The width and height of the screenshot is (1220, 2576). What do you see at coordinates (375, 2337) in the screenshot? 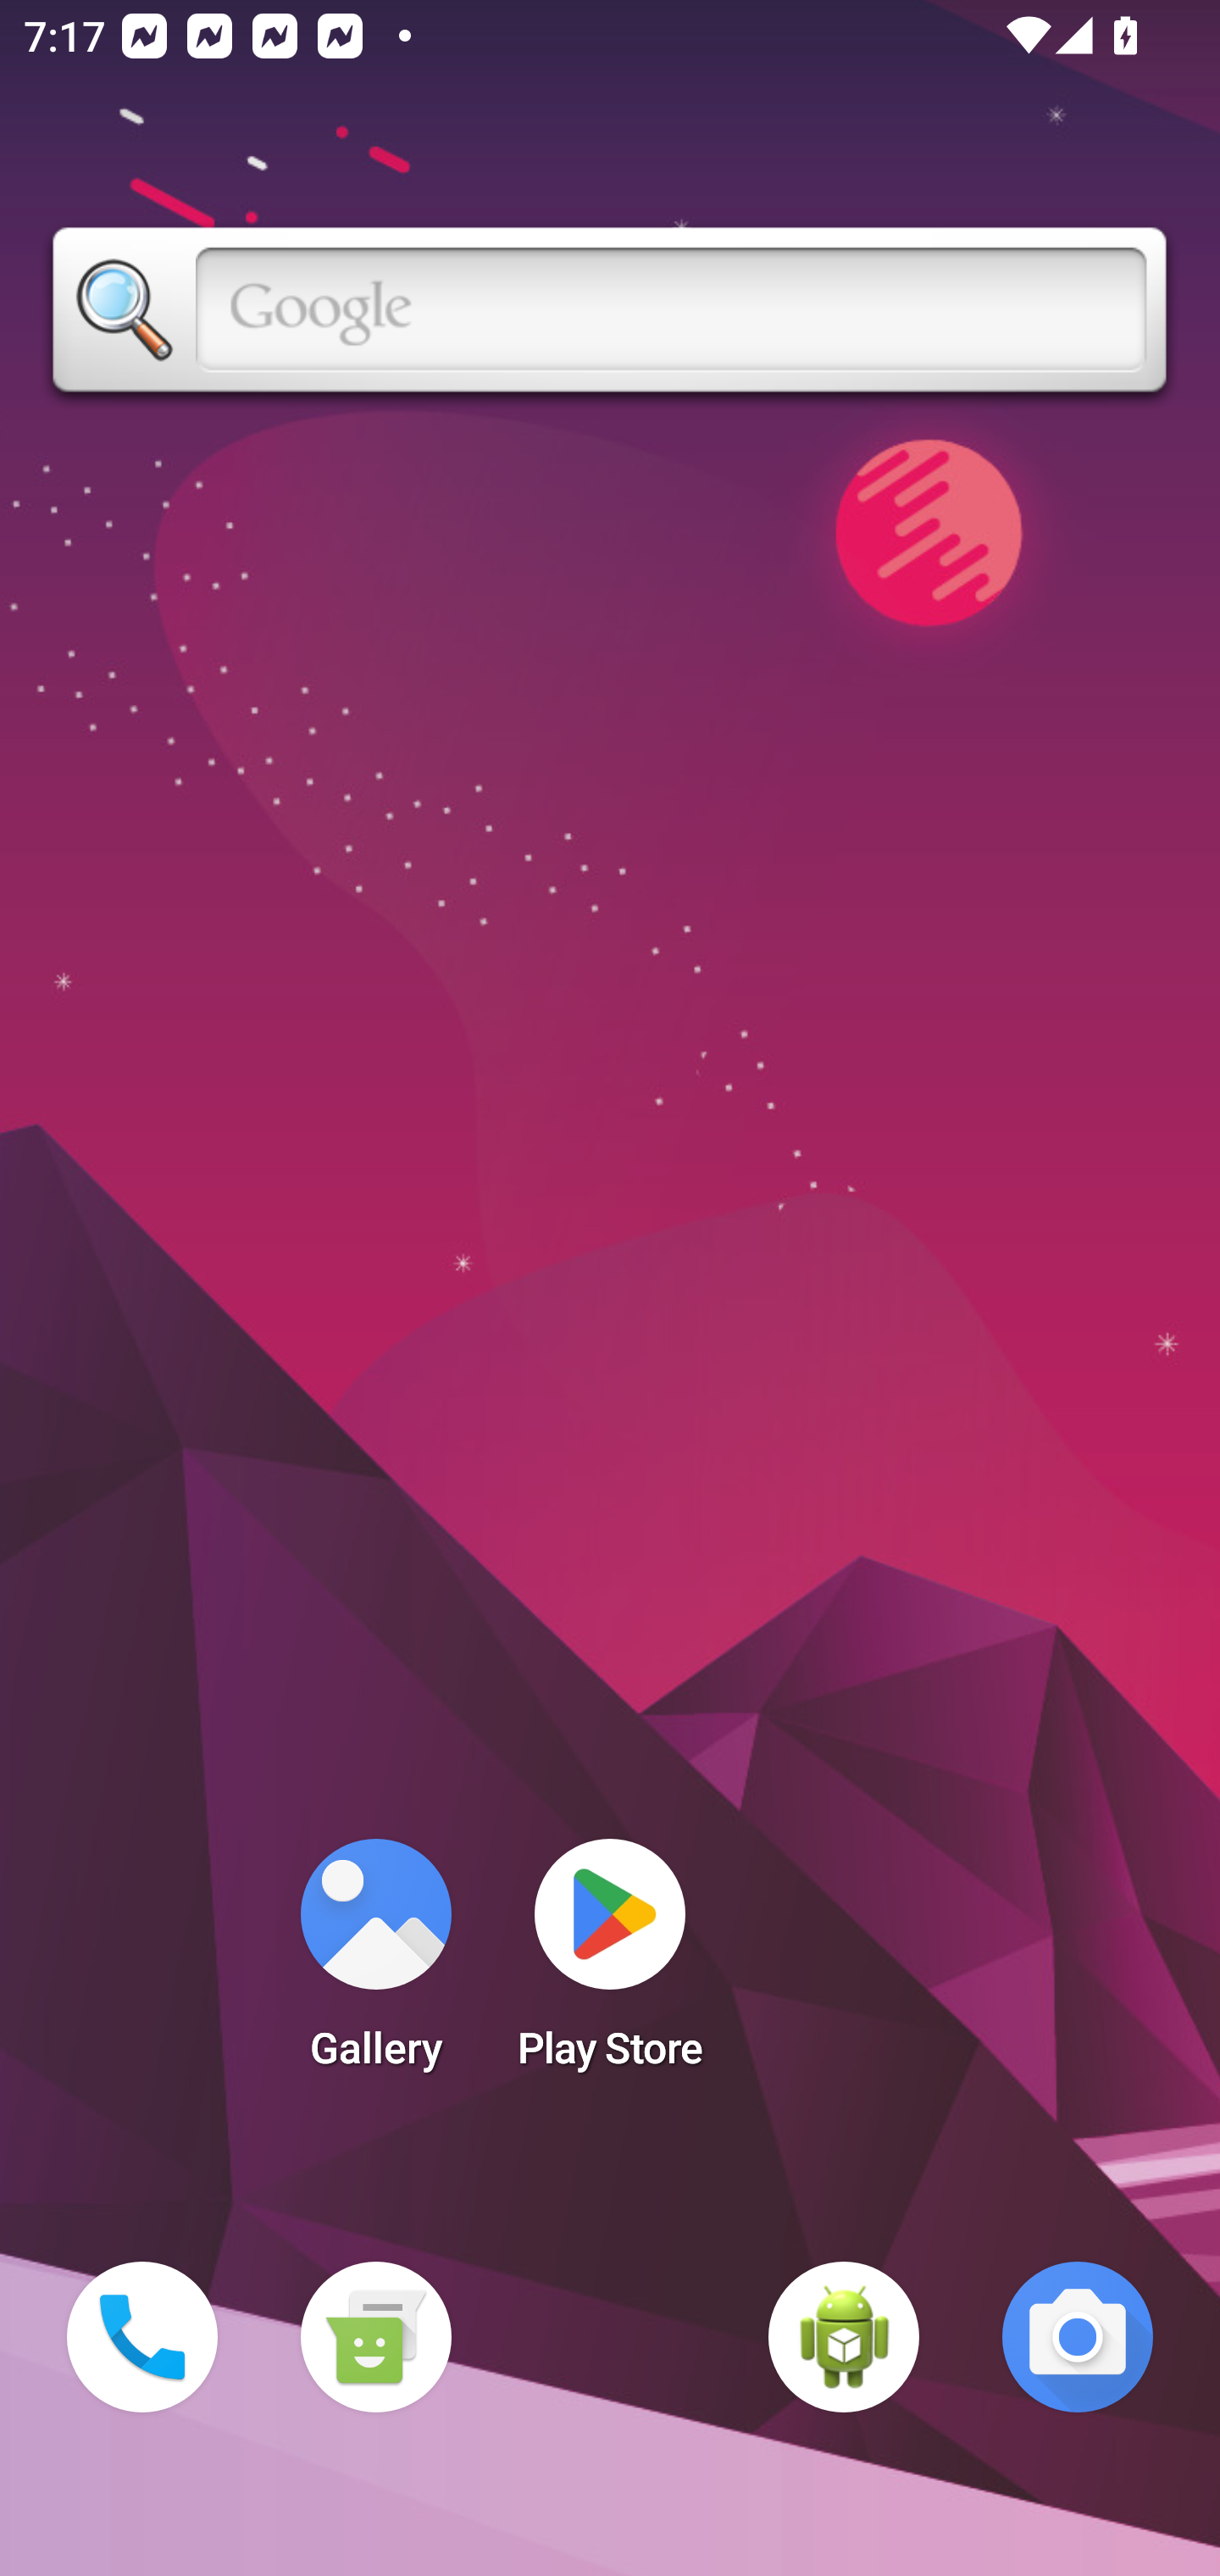
I see `Messaging` at bounding box center [375, 2337].